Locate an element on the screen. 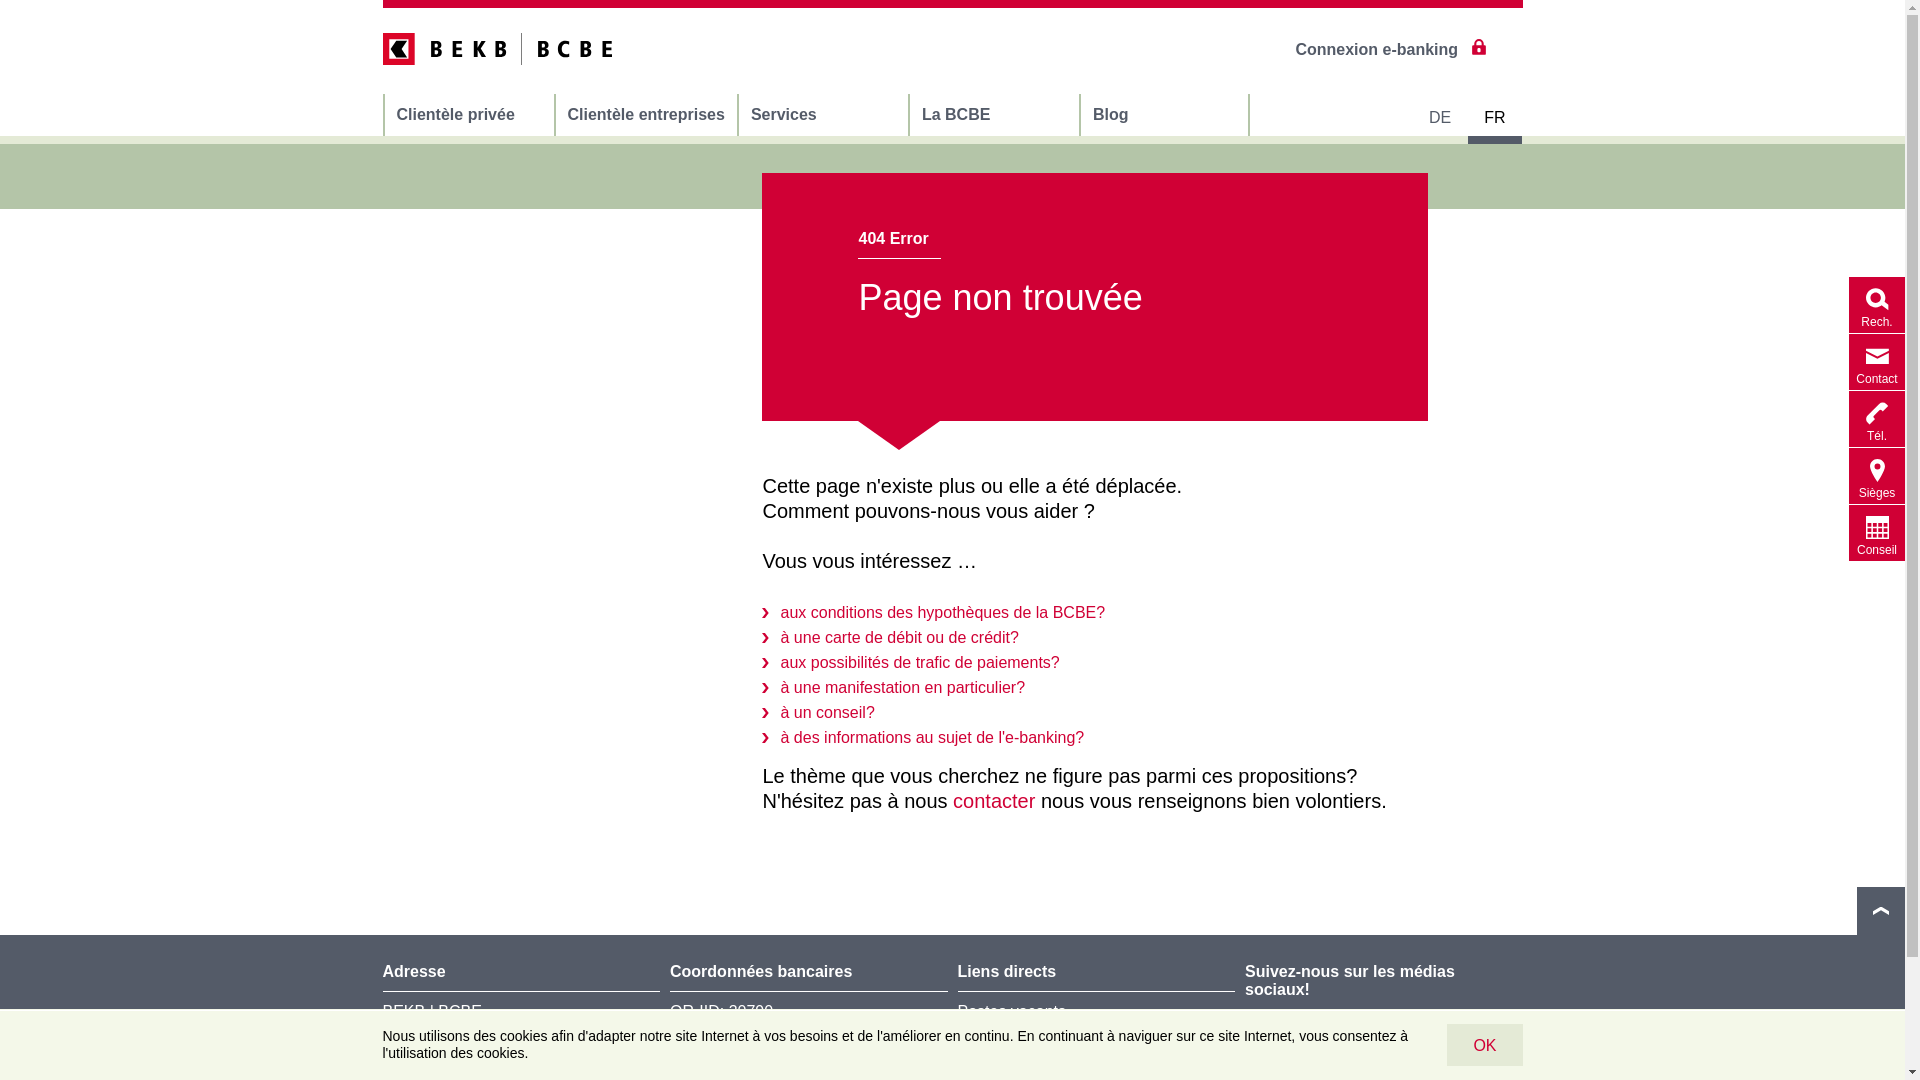  DE is located at coordinates (1440, 118).